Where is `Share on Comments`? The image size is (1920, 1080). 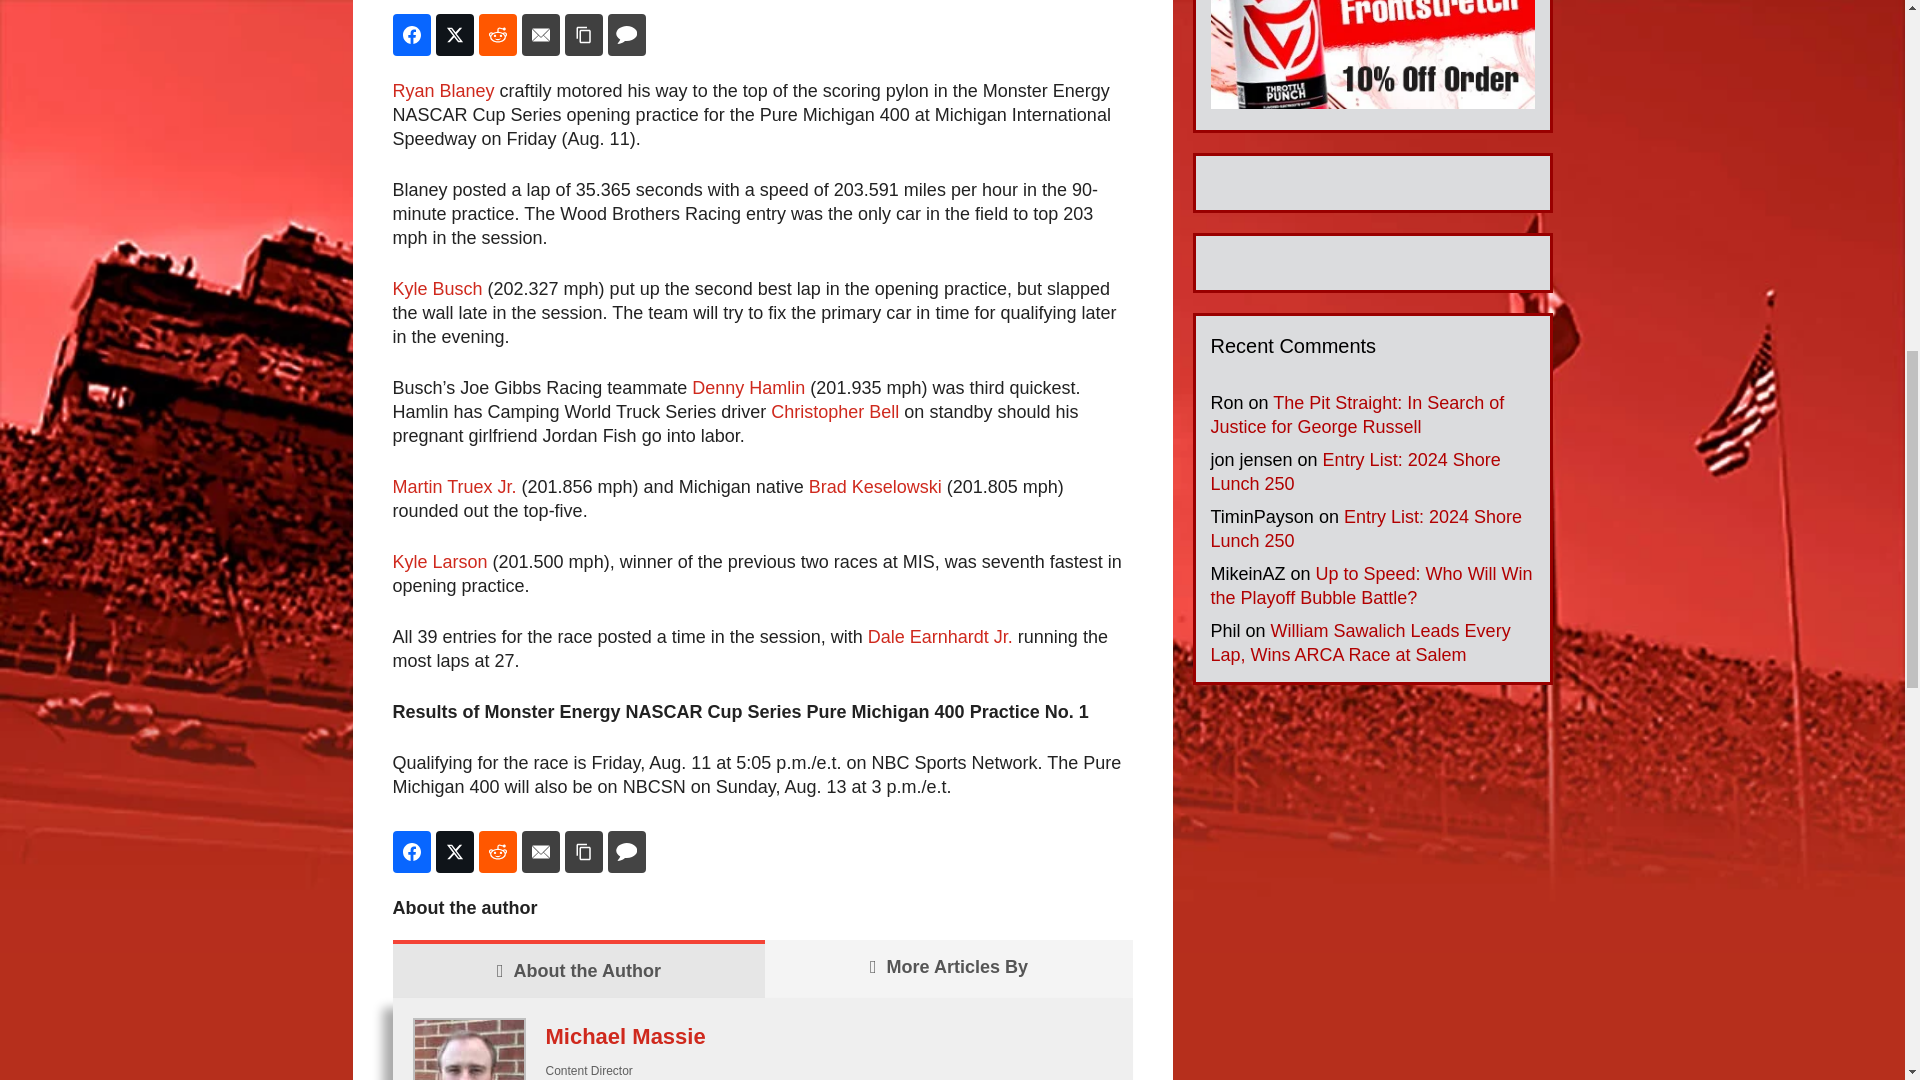
Share on Comments is located at coordinates (626, 851).